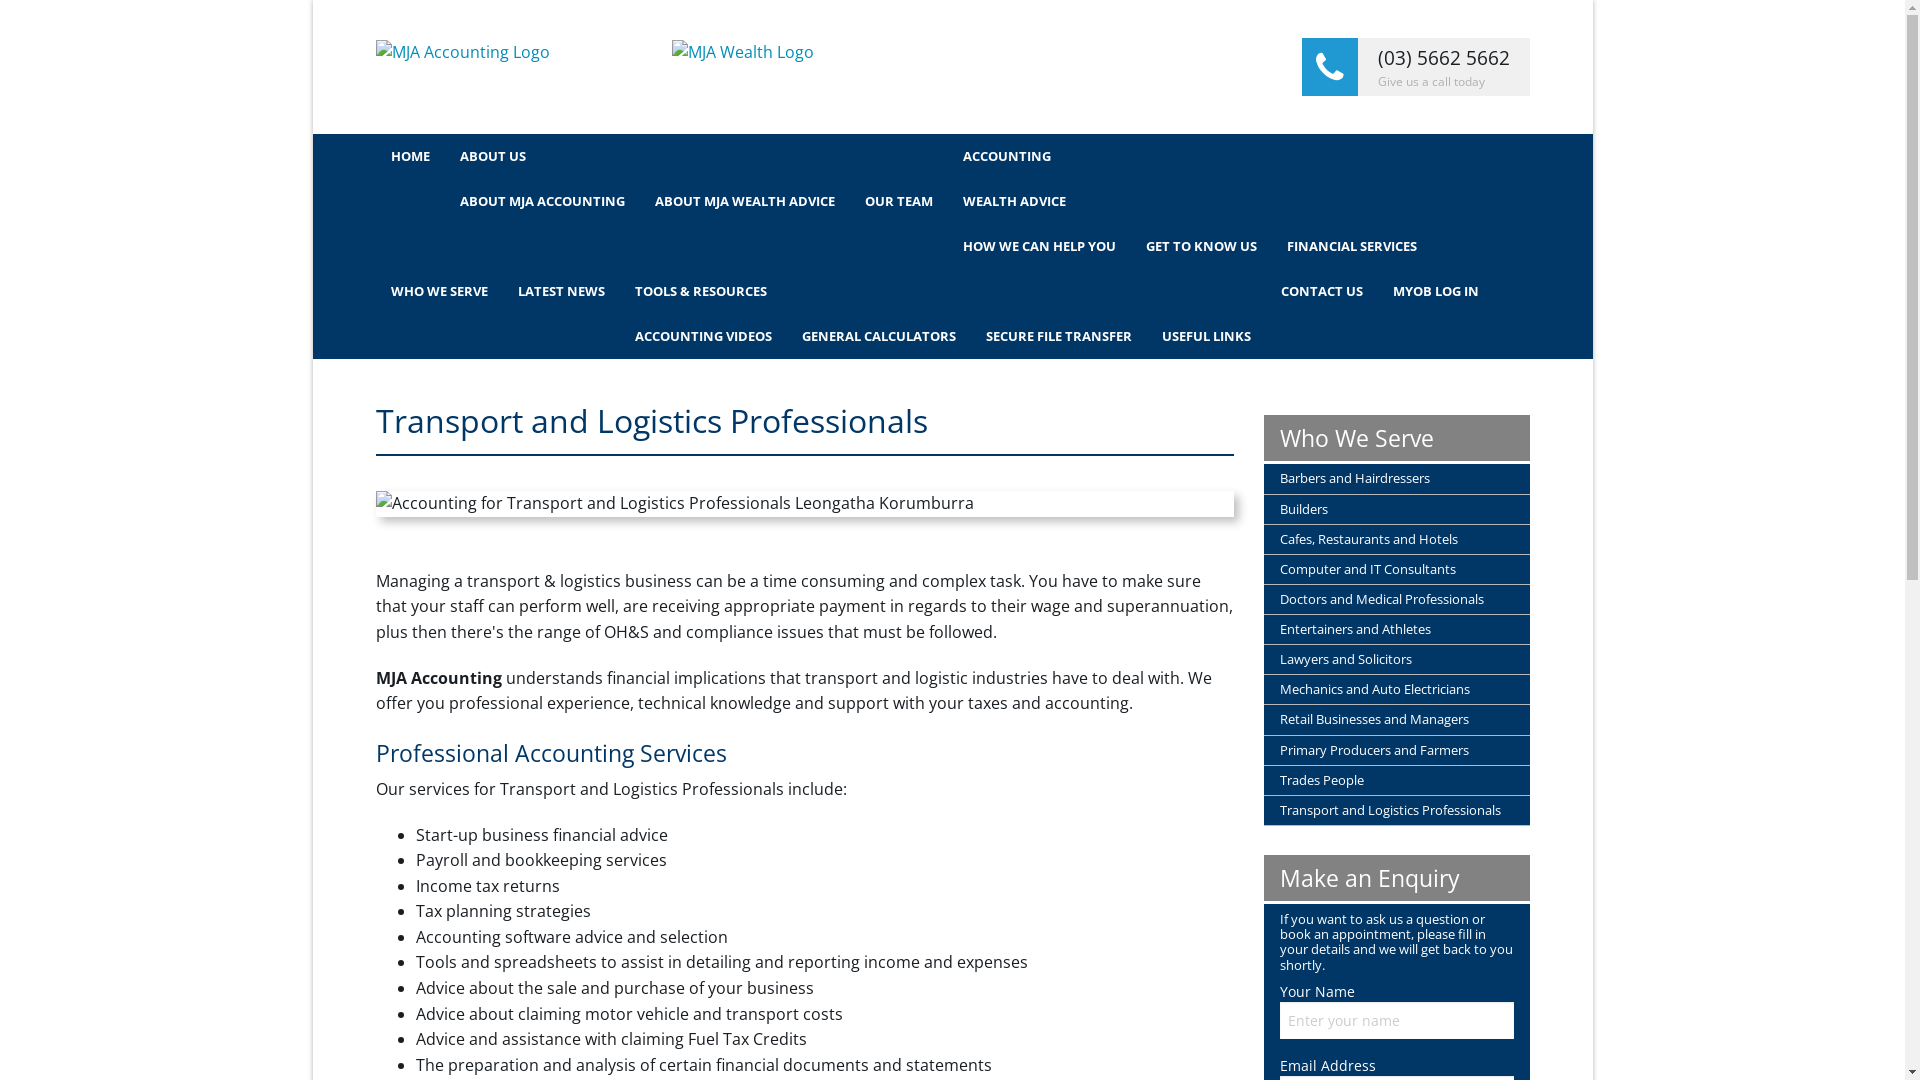 This screenshot has width=1920, height=1080. What do you see at coordinates (1416, 67) in the screenshot?
I see `(03) 5662 5662
Give us a call today` at bounding box center [1416, 67].